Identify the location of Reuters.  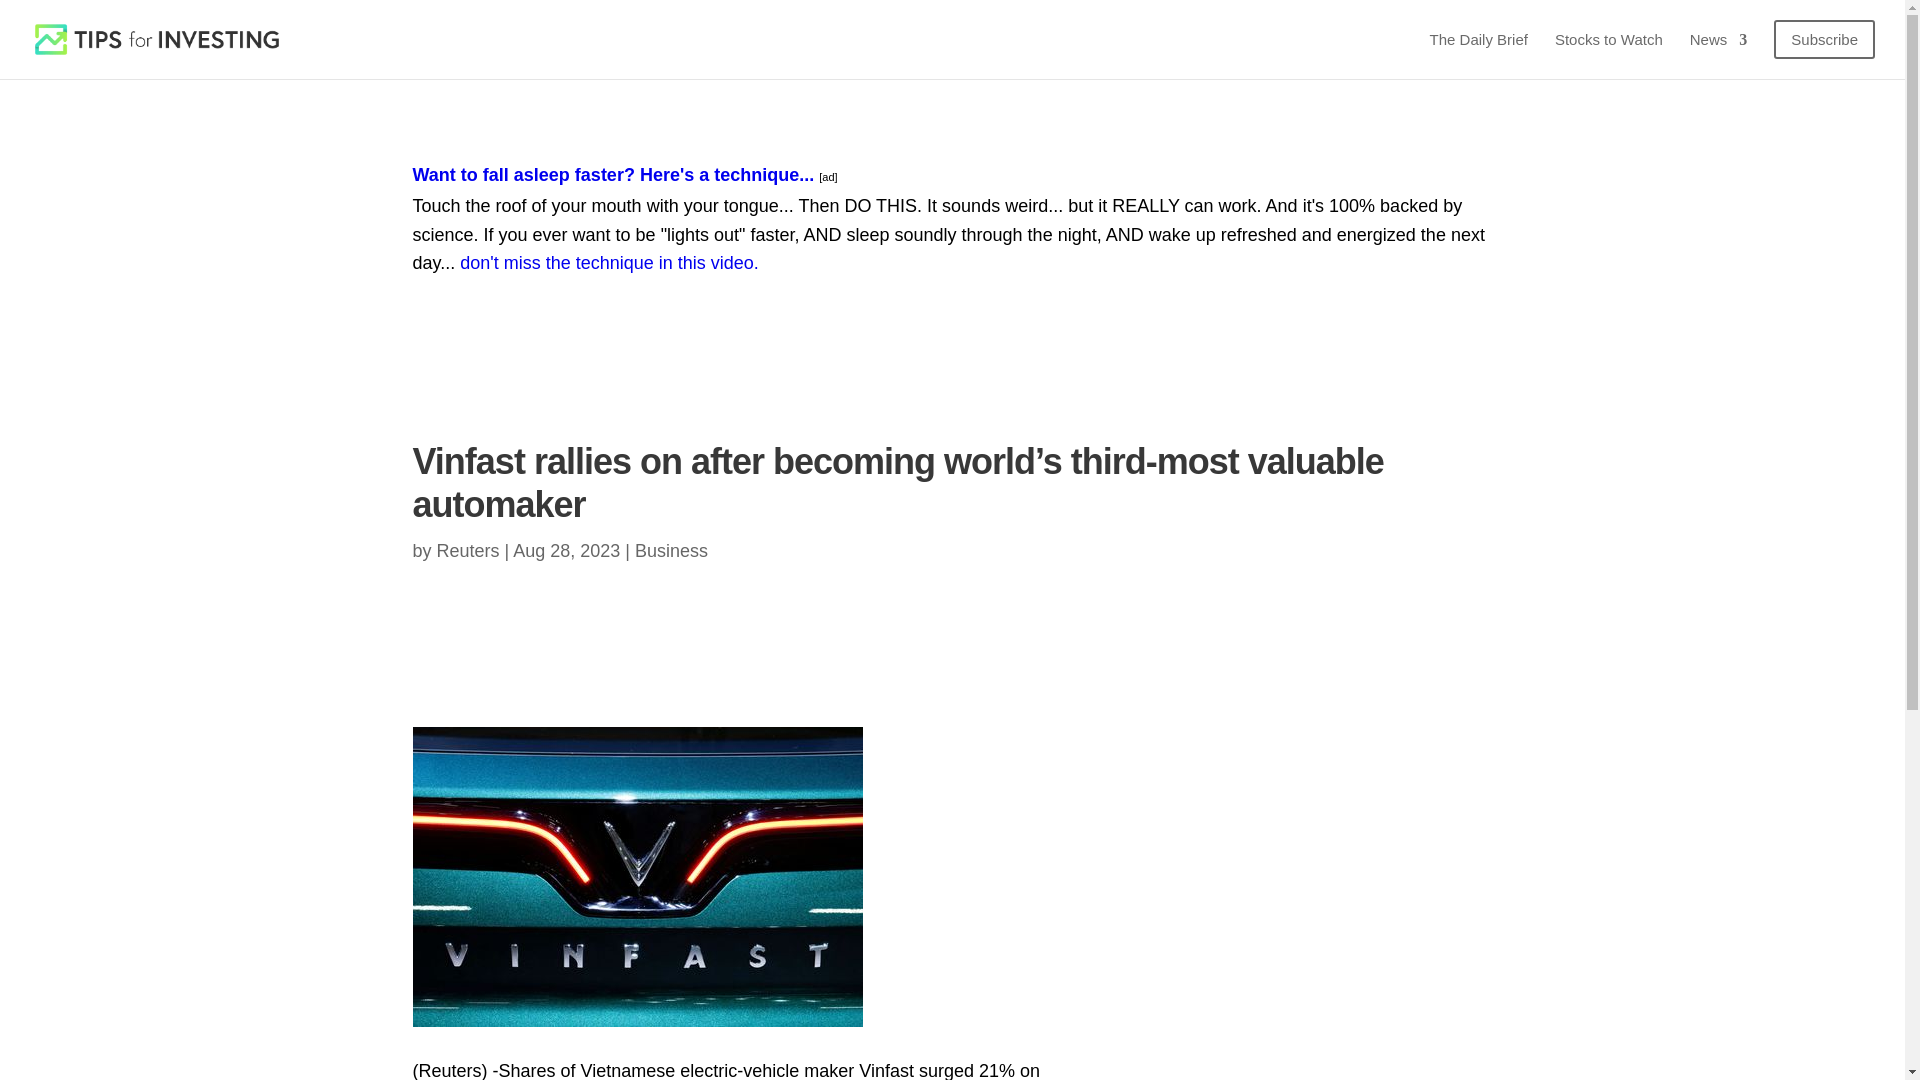
(468, 550).